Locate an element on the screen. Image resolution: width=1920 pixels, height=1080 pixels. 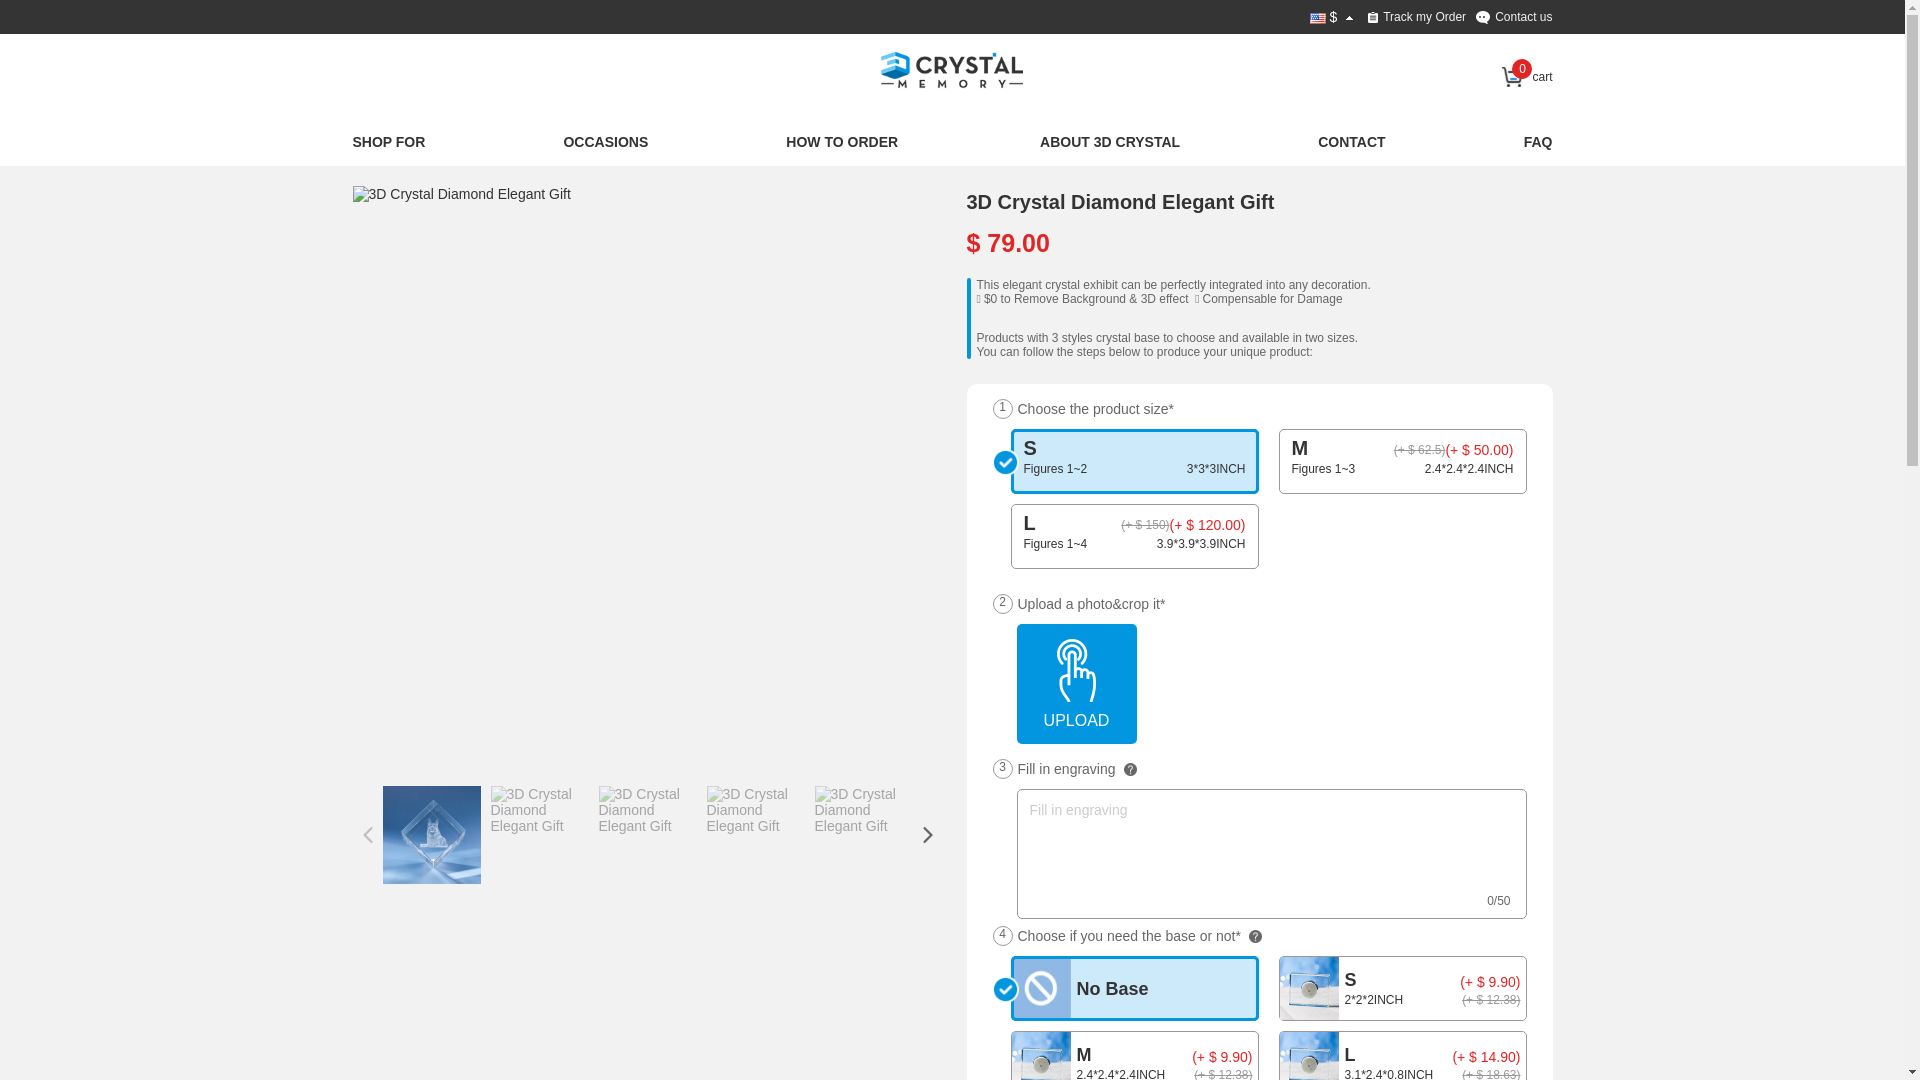
cart
0 is located at coordinates (1527, 77).